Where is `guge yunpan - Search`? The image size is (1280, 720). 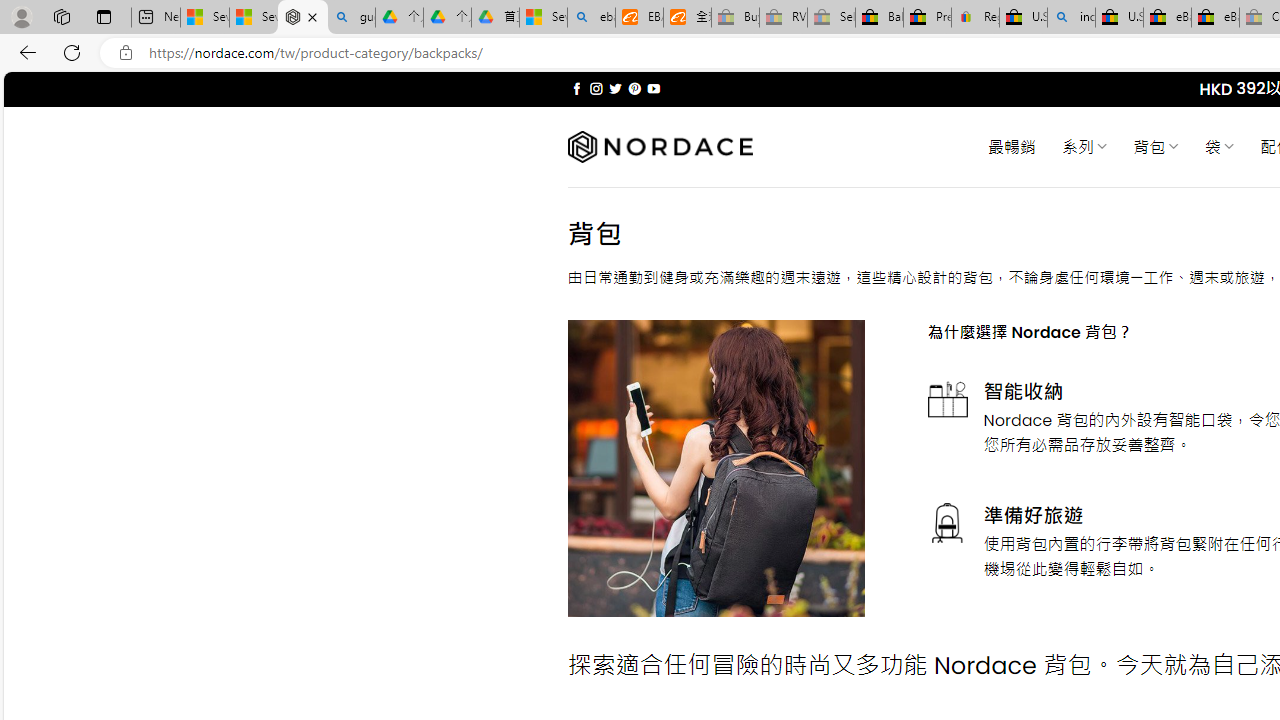
guge yunpan - Search is located at coordinates (351, 18).